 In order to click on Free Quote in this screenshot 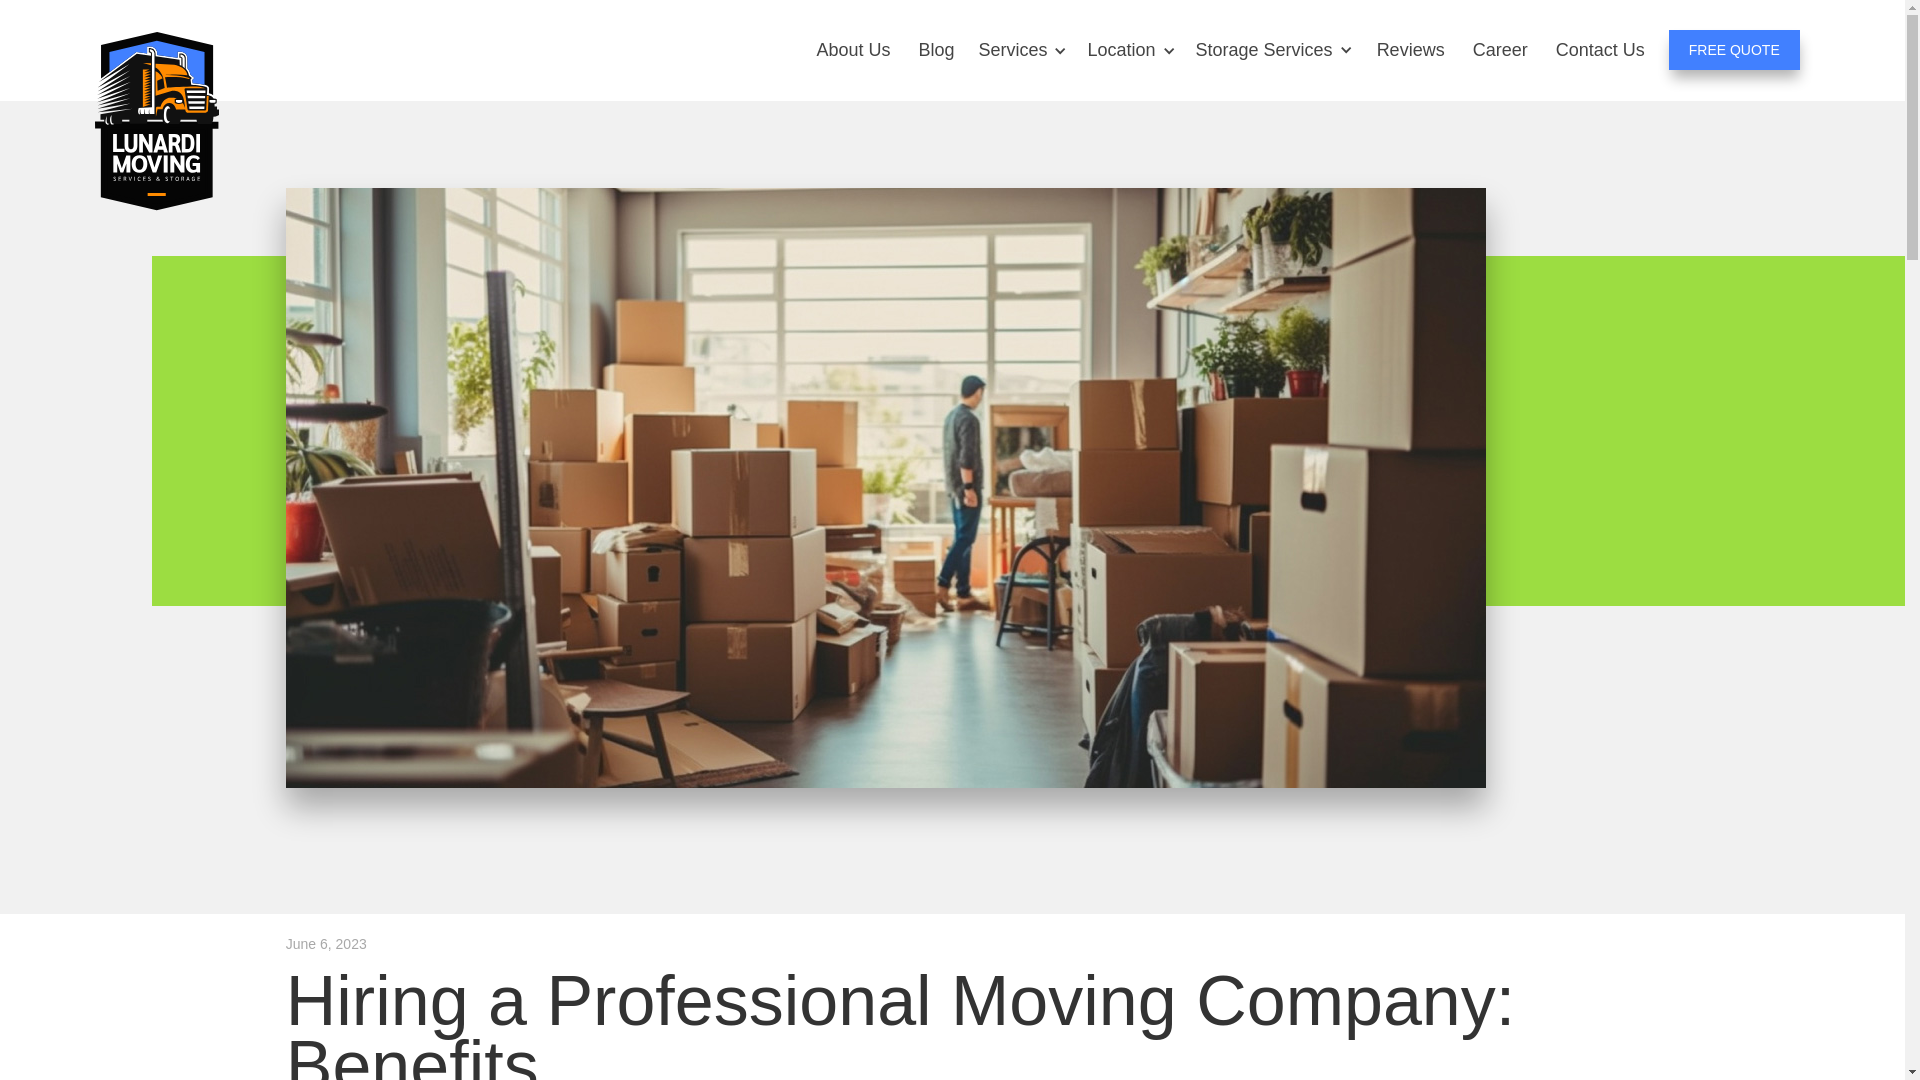, I will do `click(1734, 50)`.